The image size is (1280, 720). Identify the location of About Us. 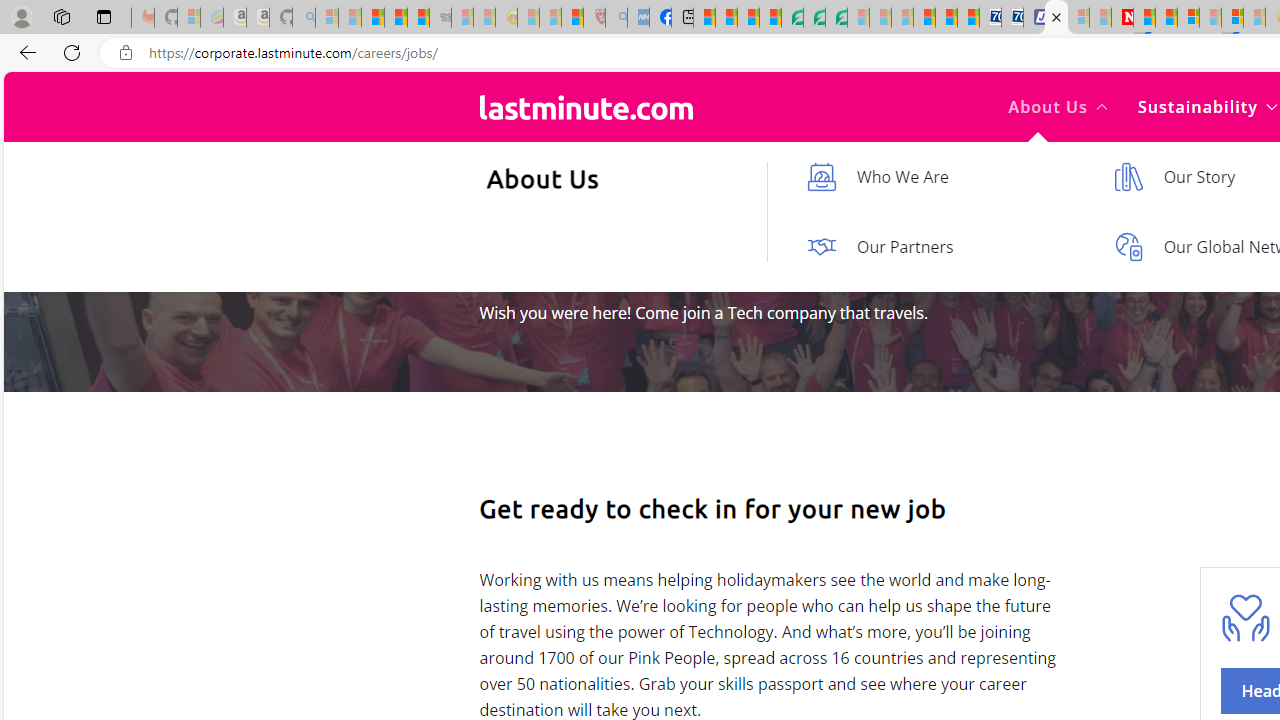
(1058, 106).